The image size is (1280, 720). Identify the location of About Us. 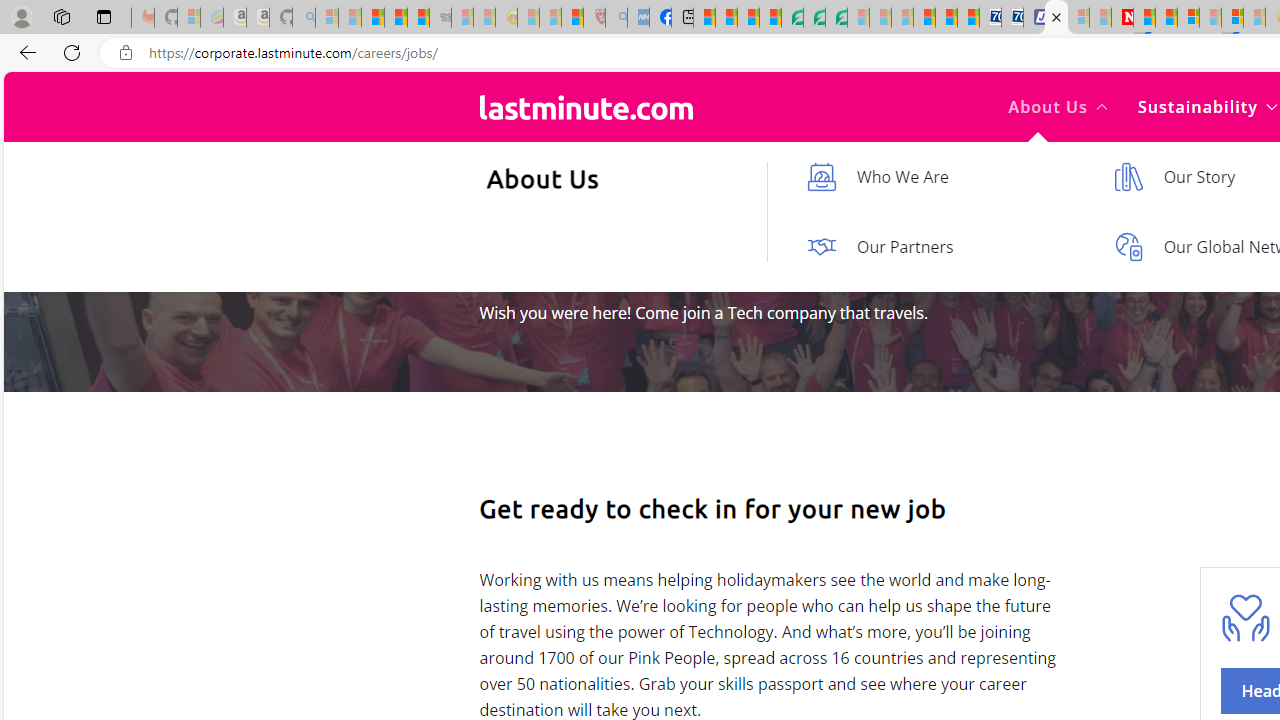
(1058, 106).